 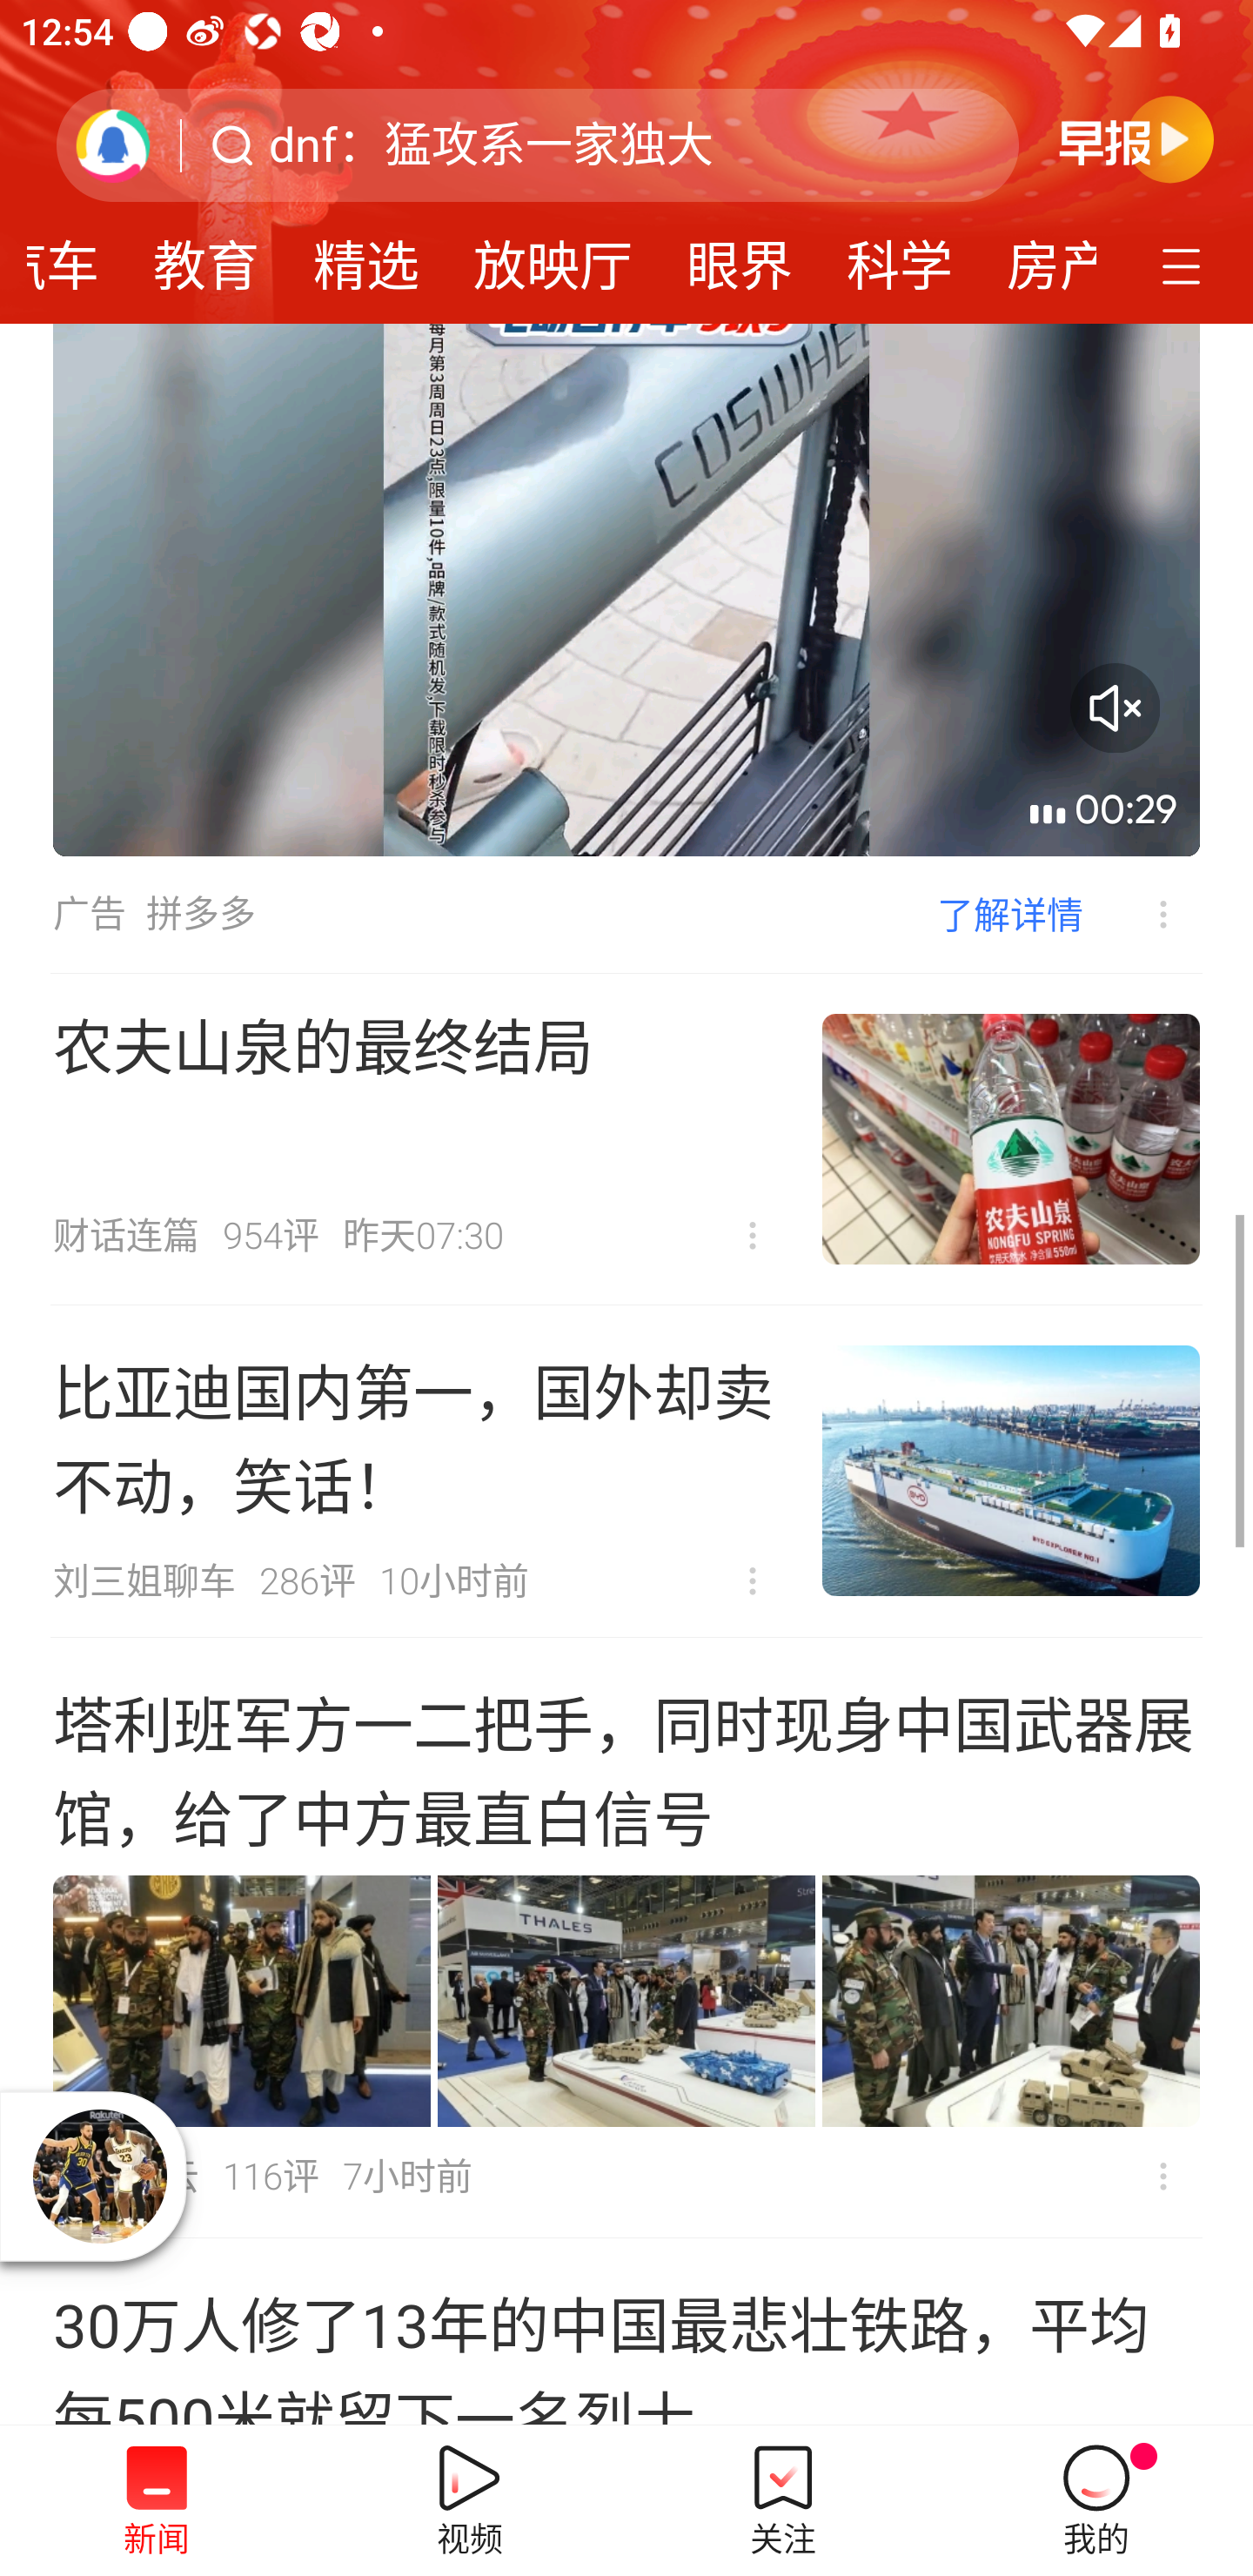 What do you see at coordinates (626, 589) in the screenshot?
I see `00:29 音量开关` at bounding box center [626, 589].